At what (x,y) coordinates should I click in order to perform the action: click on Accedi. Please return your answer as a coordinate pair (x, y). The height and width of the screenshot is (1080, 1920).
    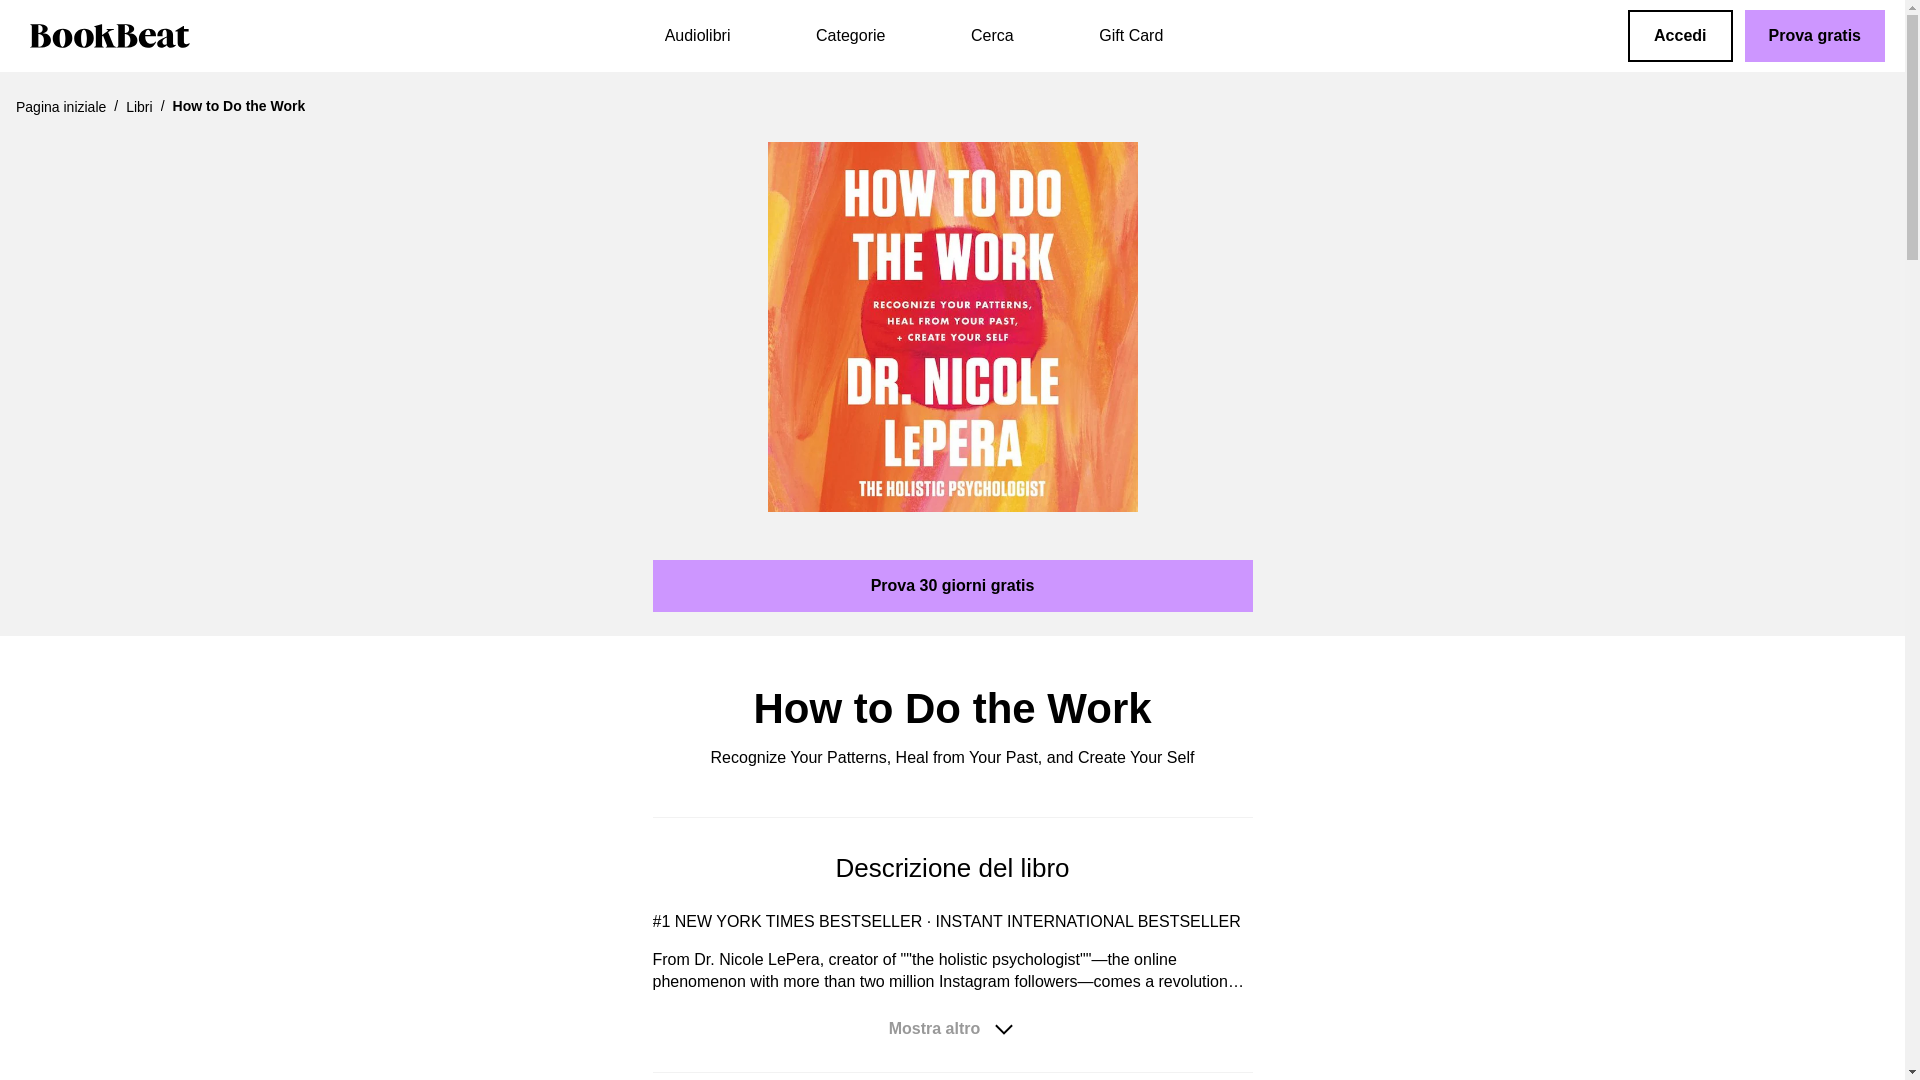
    Looking at the image, I should click on (1680, 35).